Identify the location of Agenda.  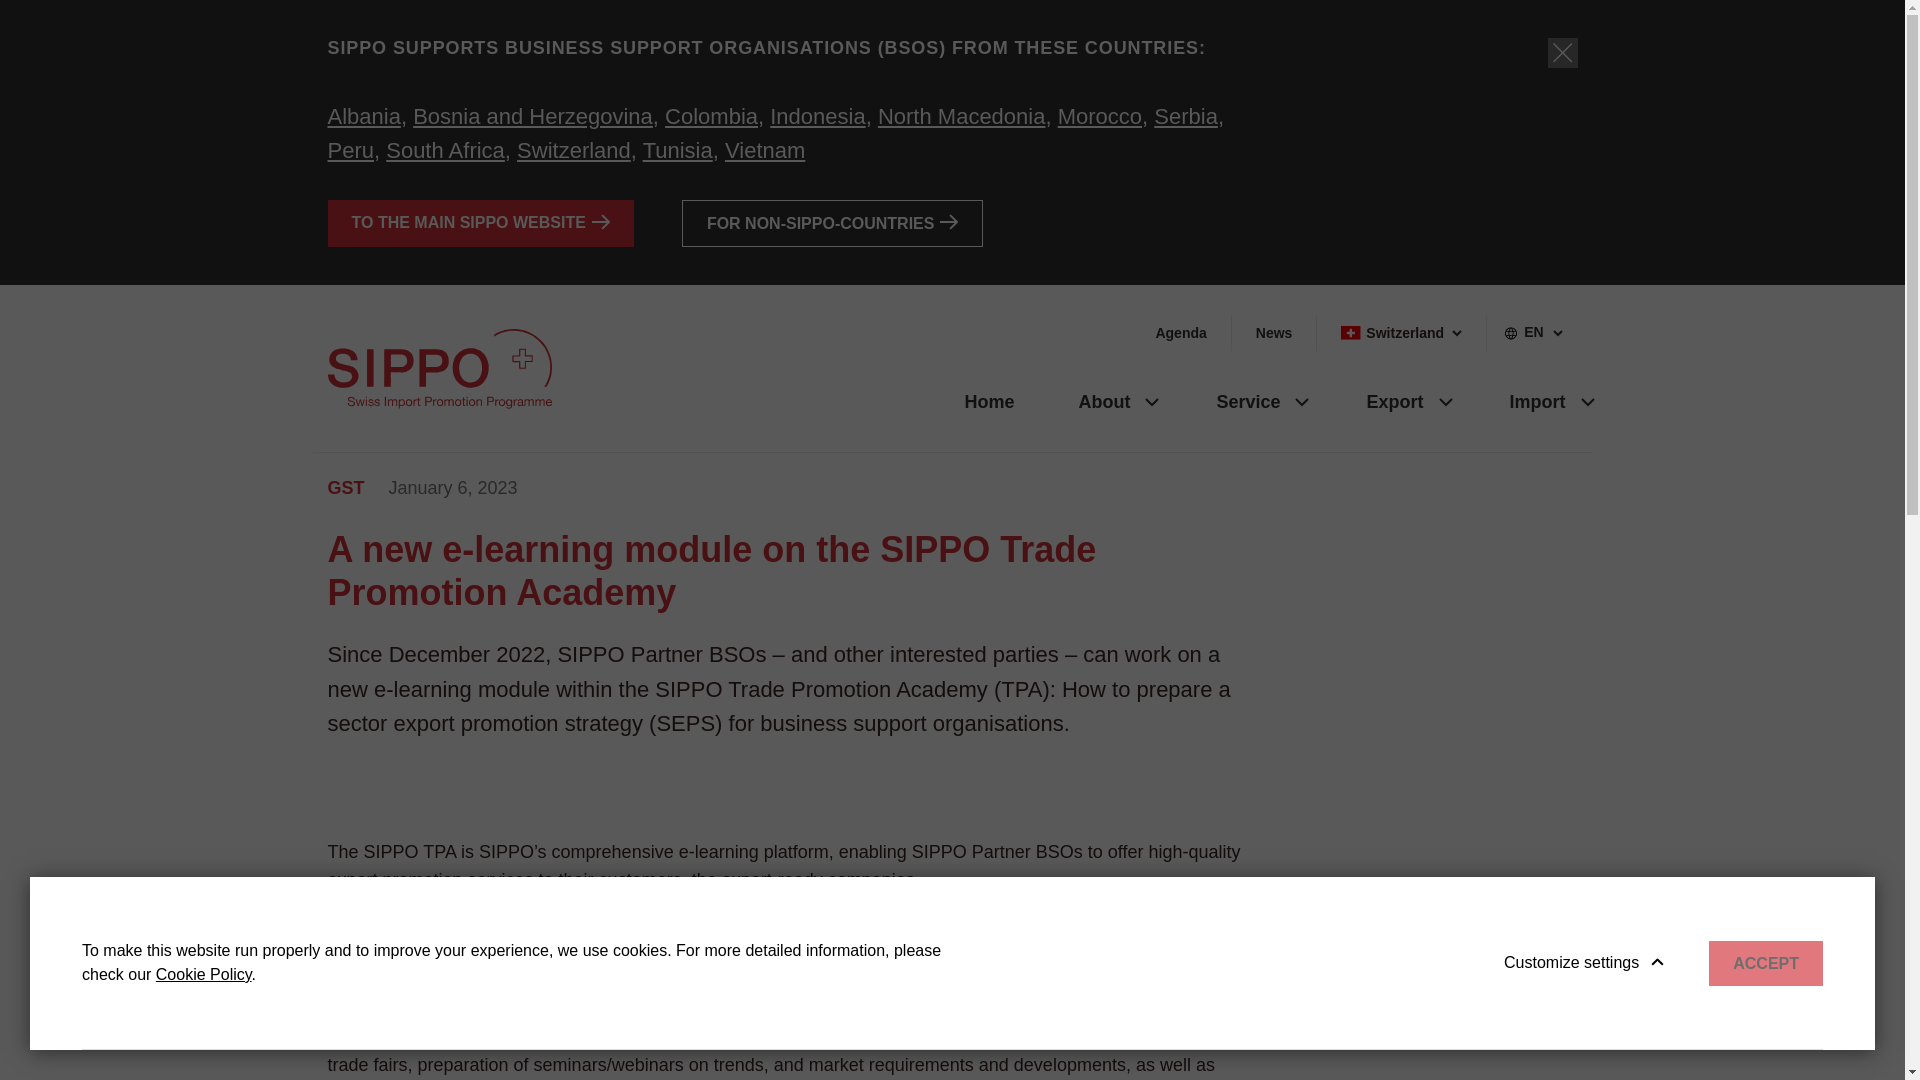
(1180, 334).